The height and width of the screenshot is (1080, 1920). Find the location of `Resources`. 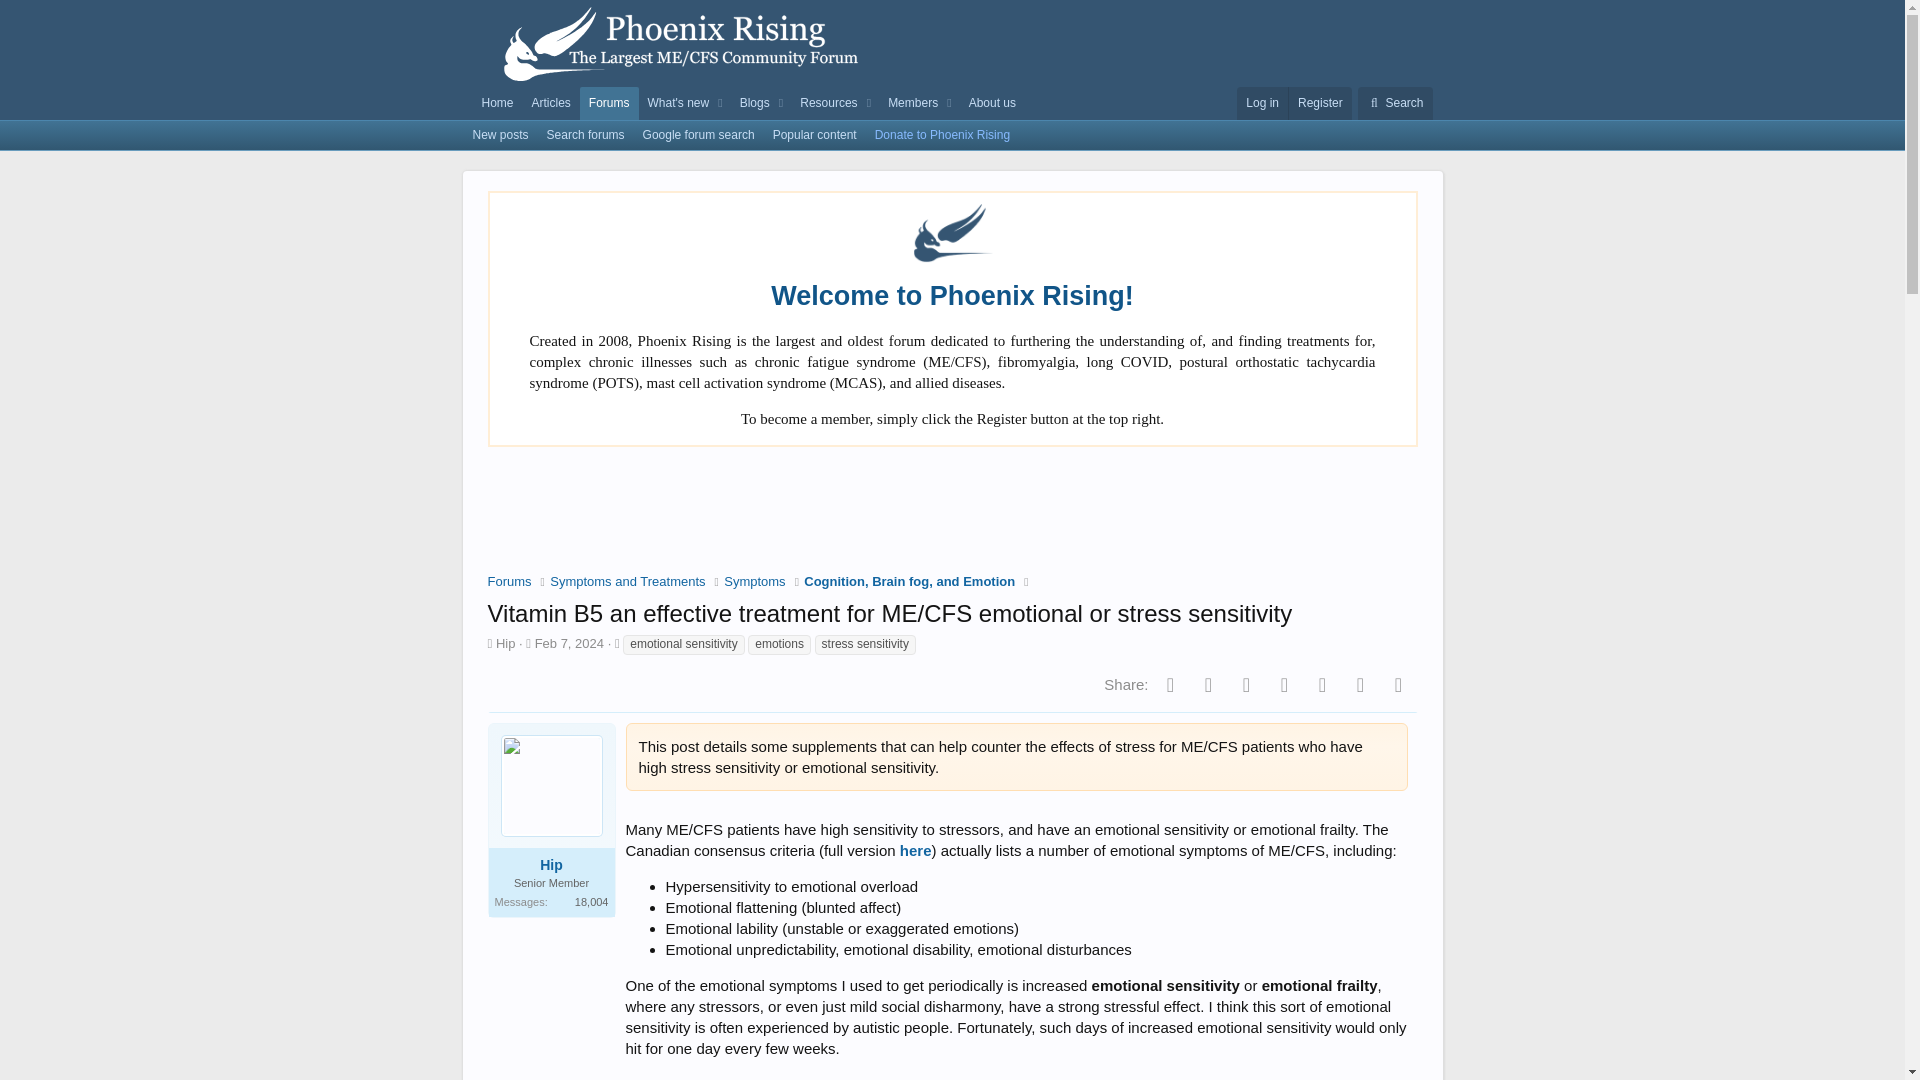

Resources is located at coordinates (824, 103).